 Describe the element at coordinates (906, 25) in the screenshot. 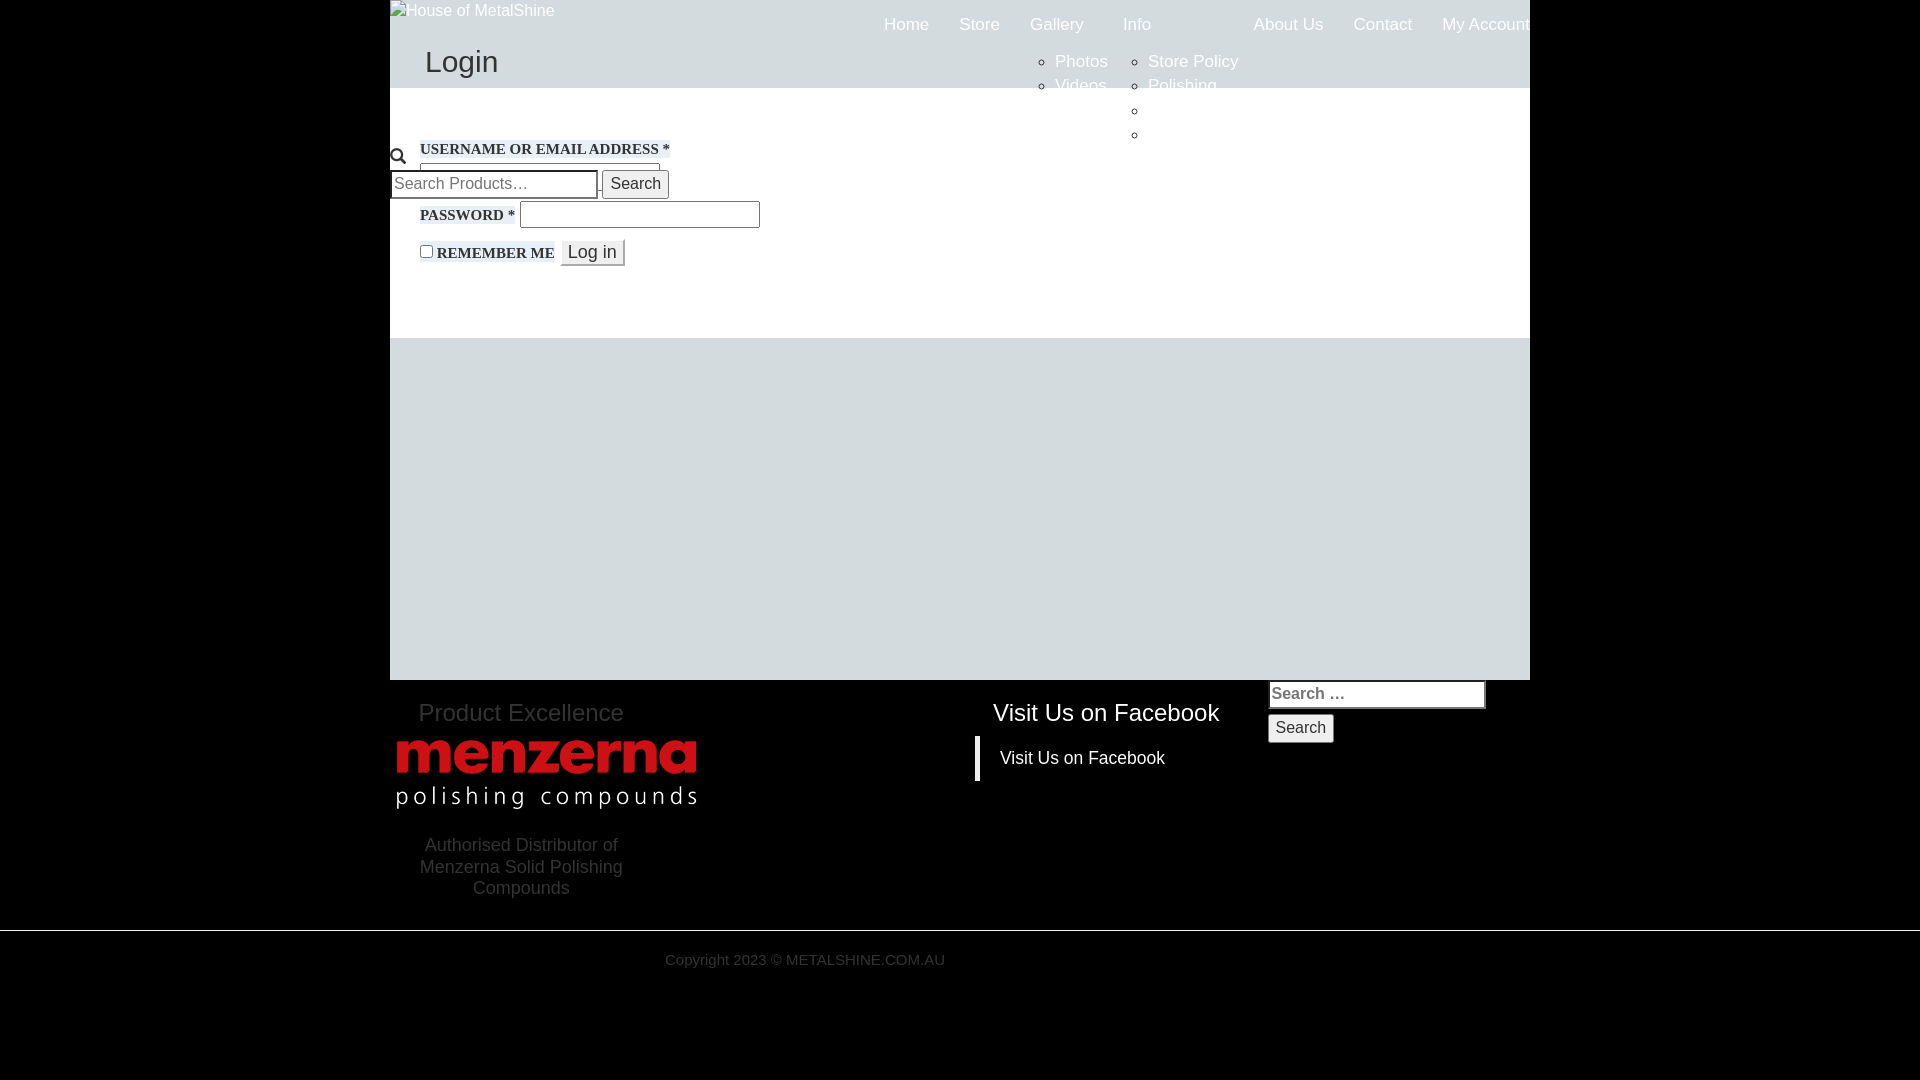

I see `Home` at that location.